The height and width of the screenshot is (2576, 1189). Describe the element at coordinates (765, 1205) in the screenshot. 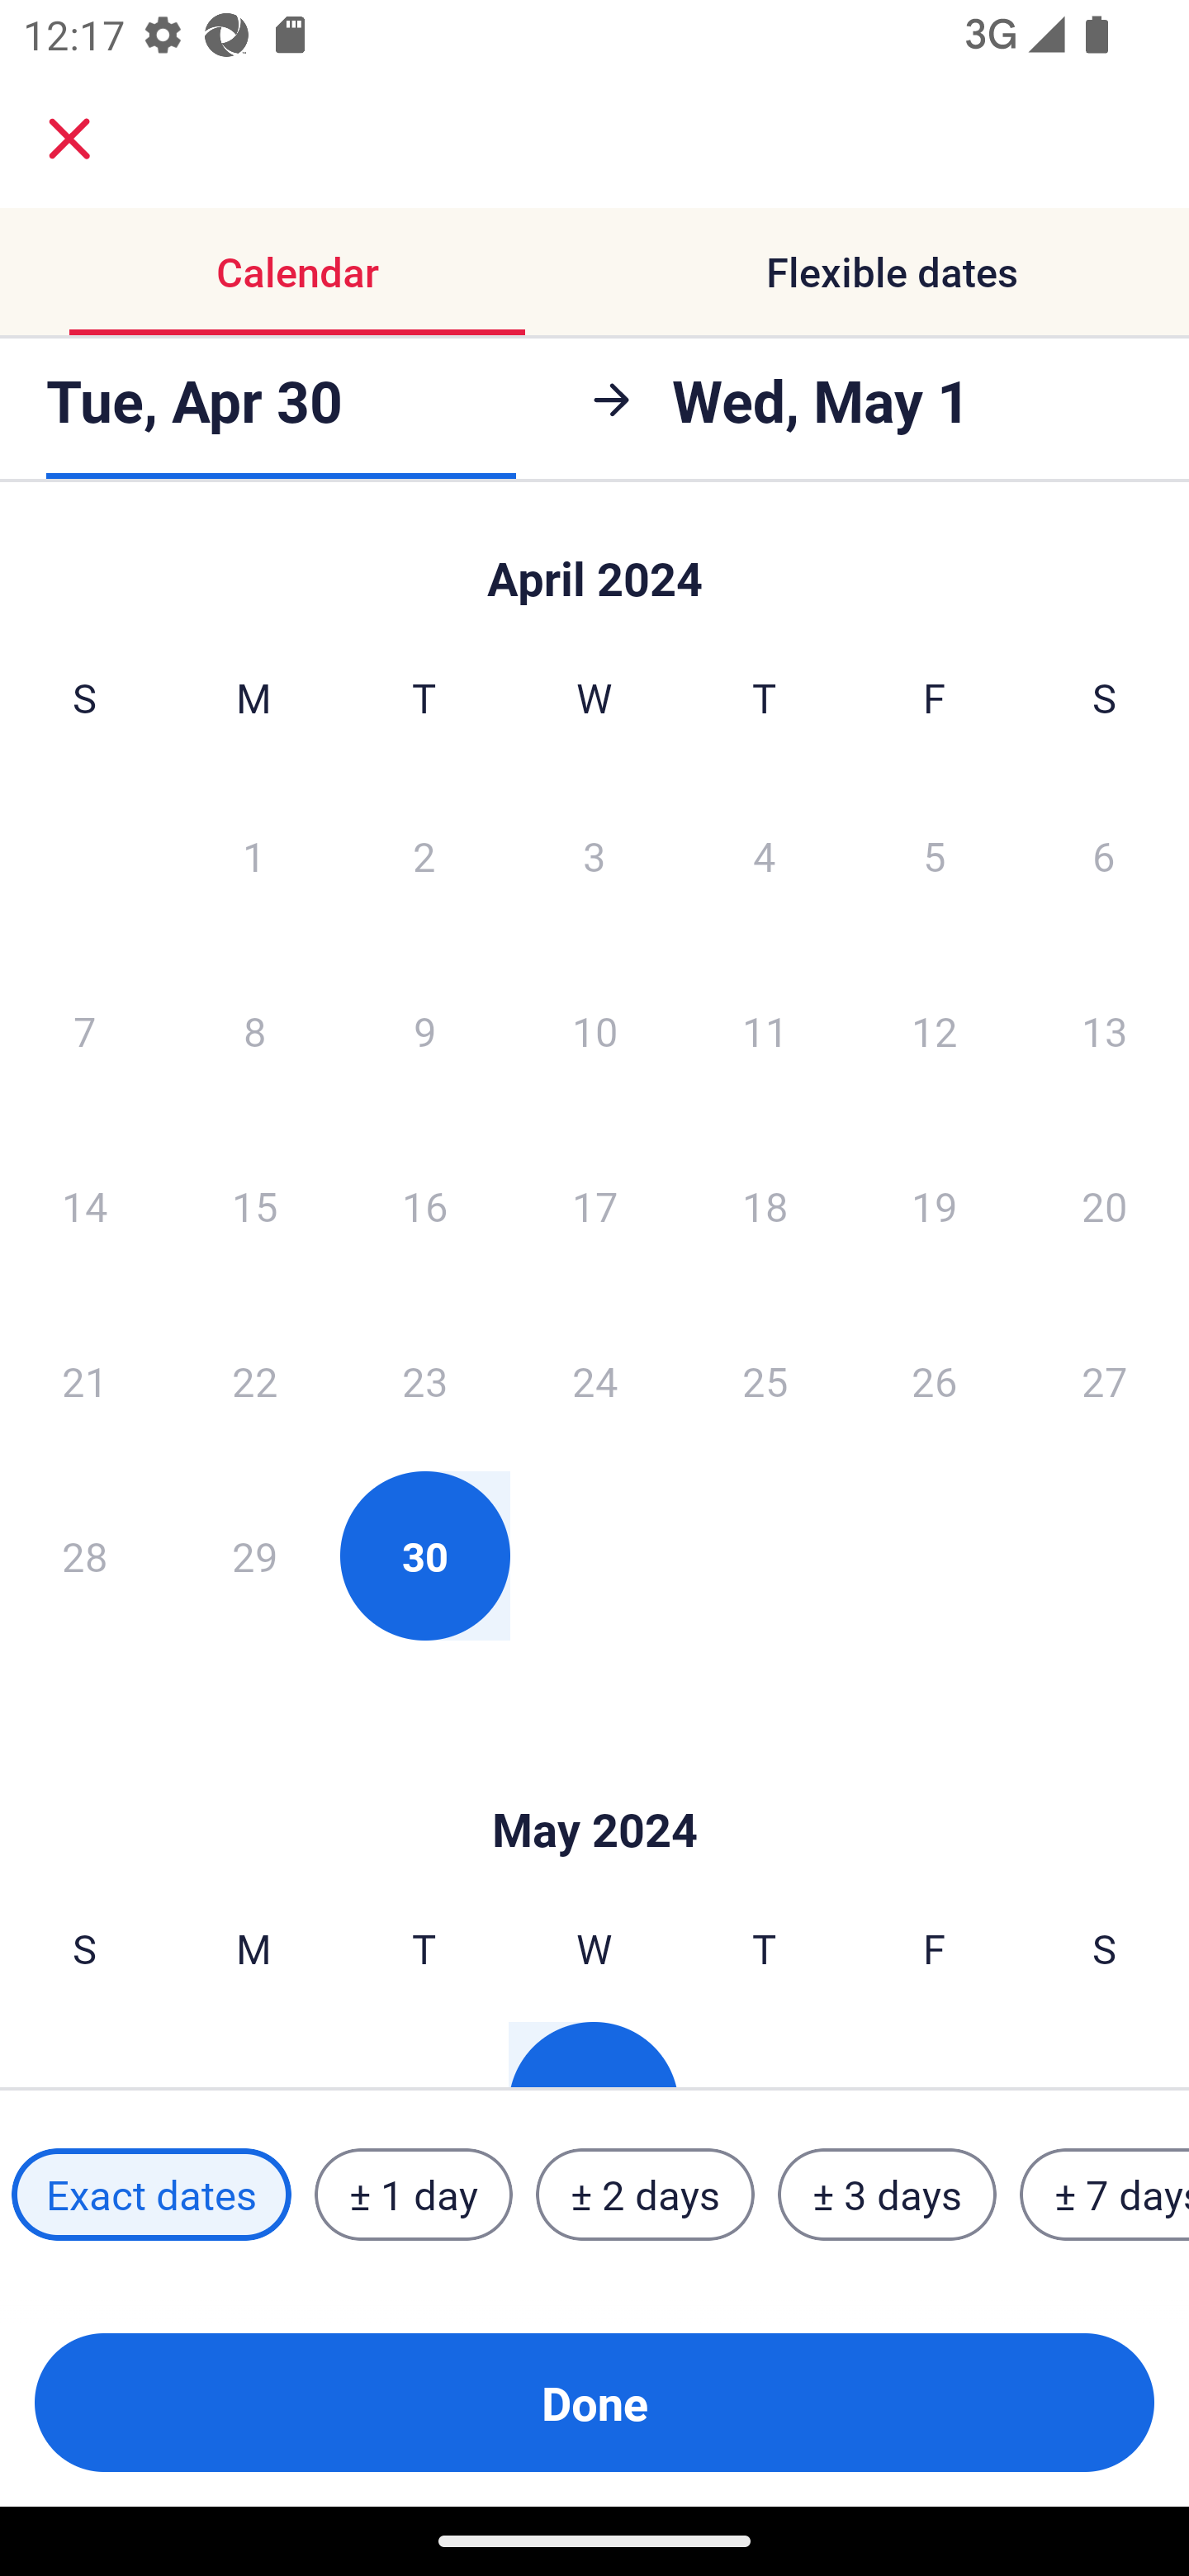

I see `18 Thursday, April 18, 2024` at that location.